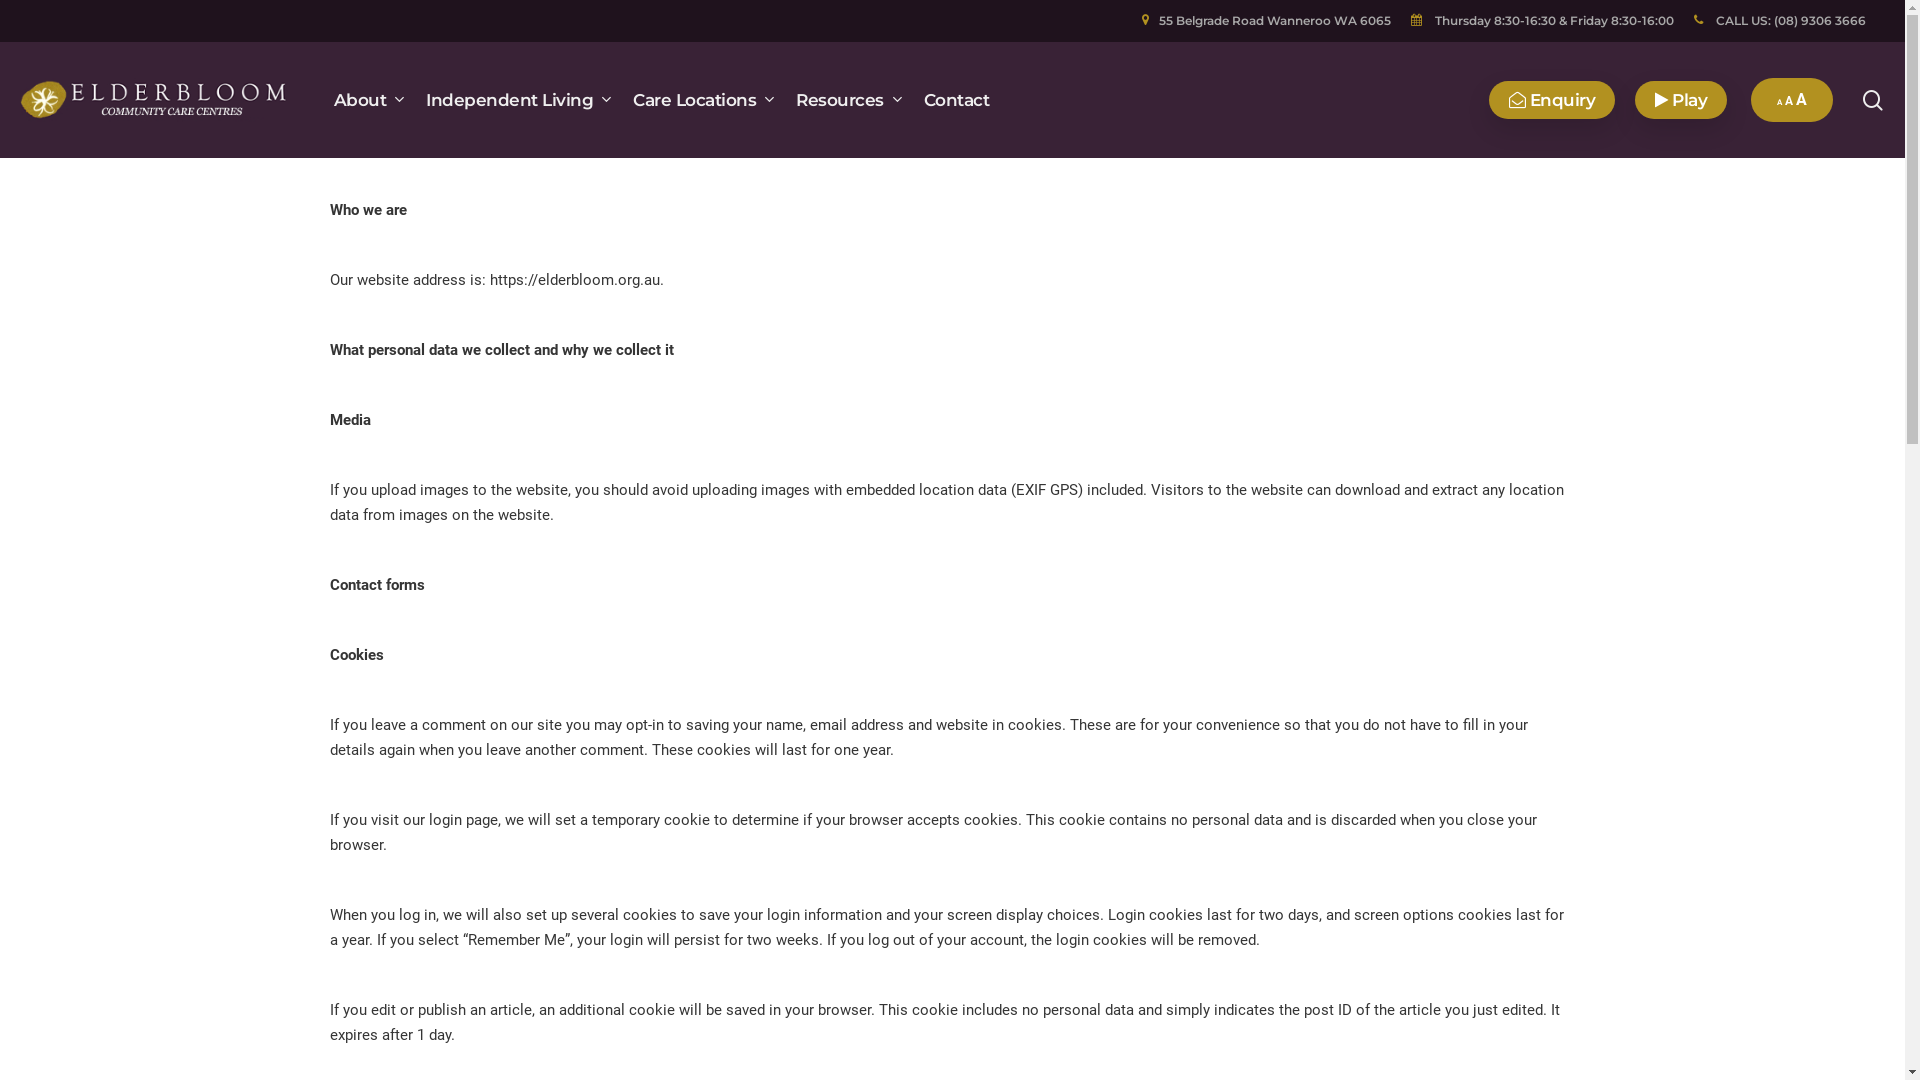 This screenshot has height=1080, width=1920. Describe the element at coordinates (1528, 1025) in the screenshot. I see `youtube` at that location.